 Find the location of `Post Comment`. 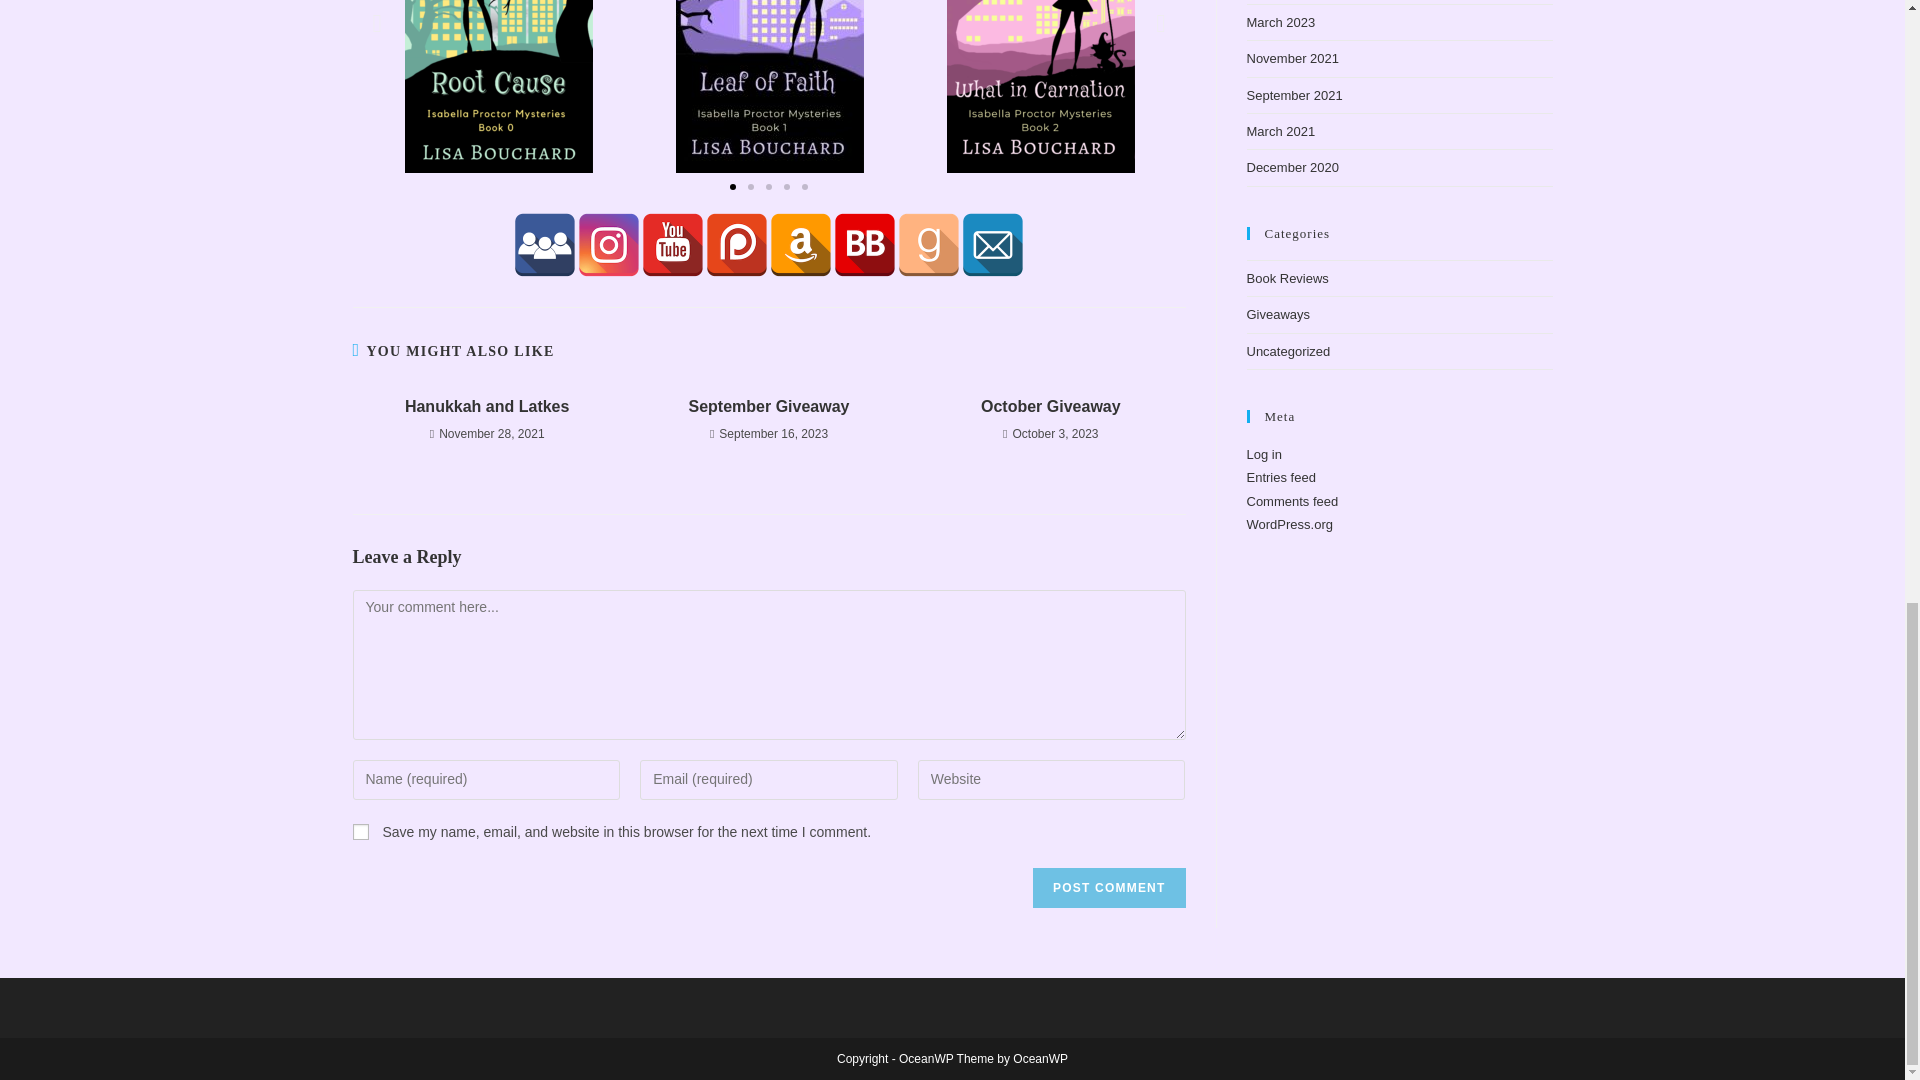

Post Comment is located at coordinates (1108, 888).